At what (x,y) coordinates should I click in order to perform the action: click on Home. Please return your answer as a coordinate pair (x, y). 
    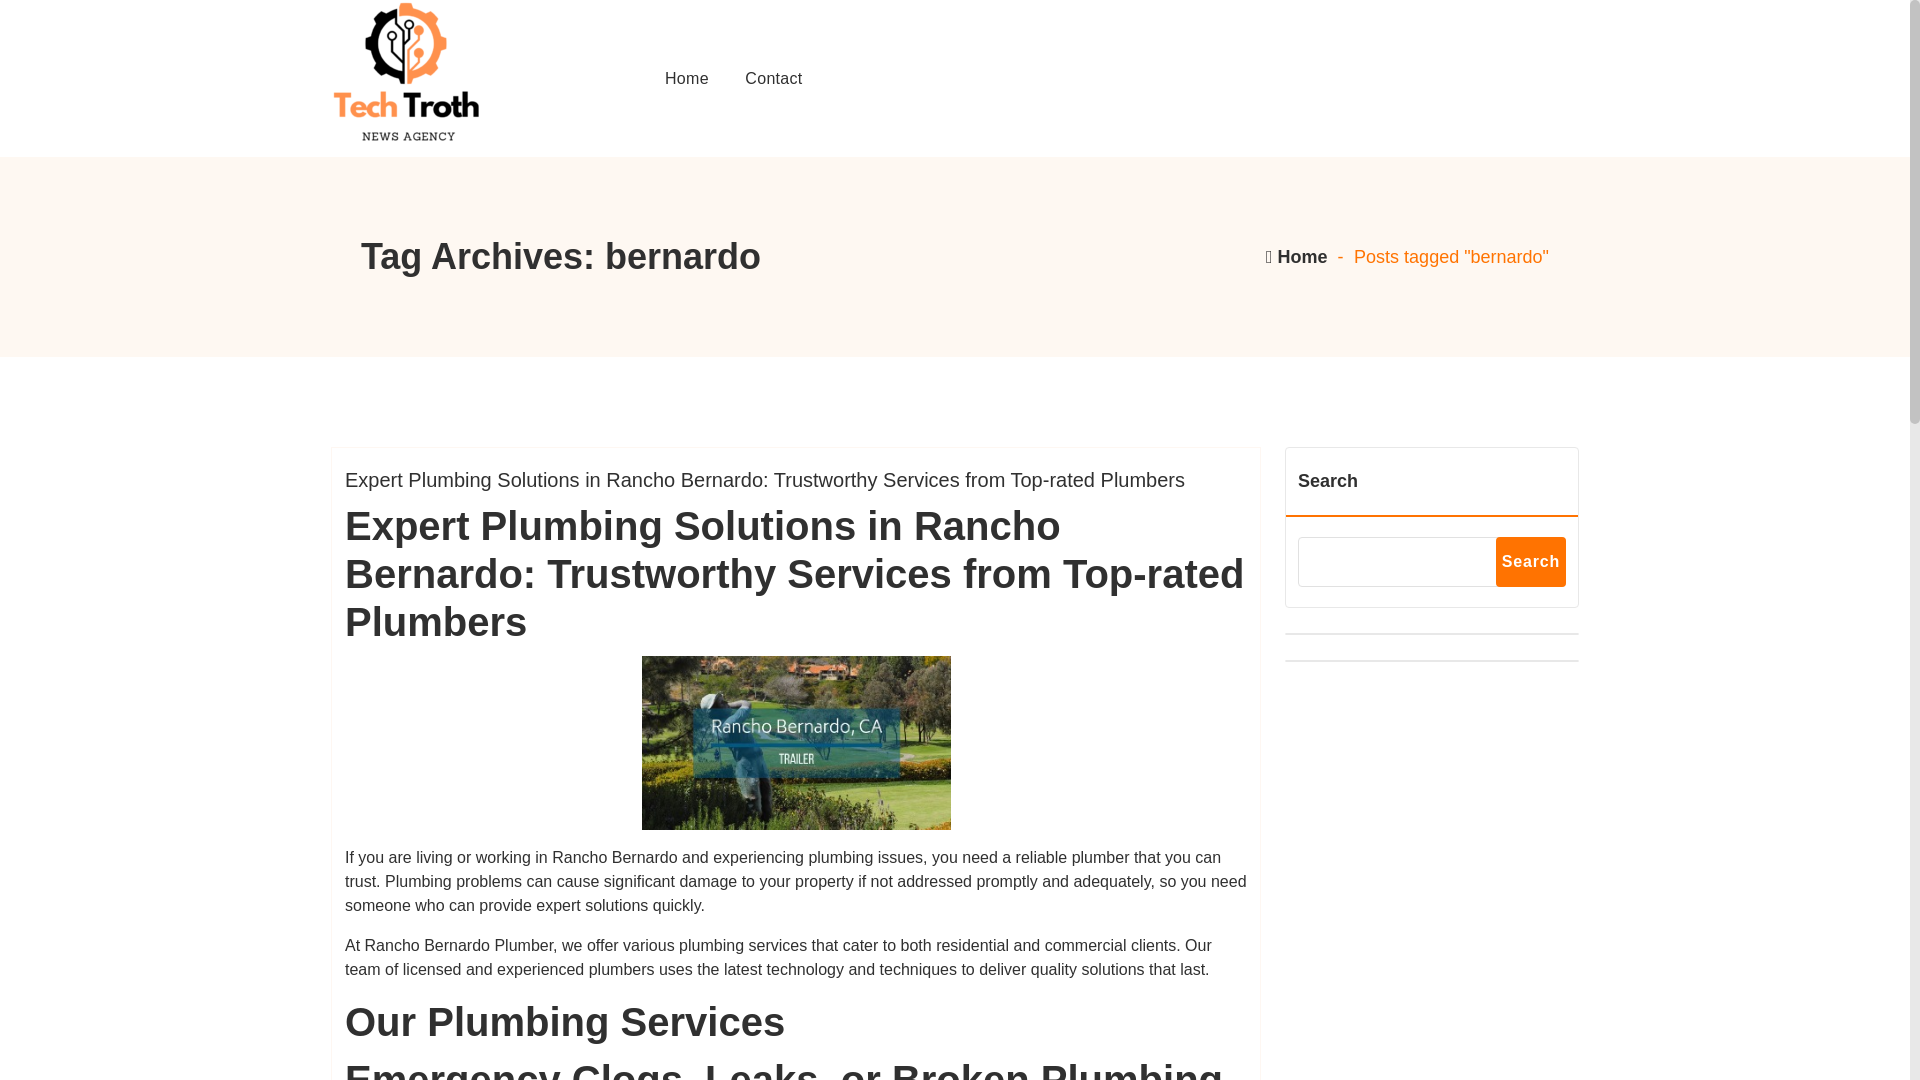
    Looking at the image, I should click on (1296, 256).